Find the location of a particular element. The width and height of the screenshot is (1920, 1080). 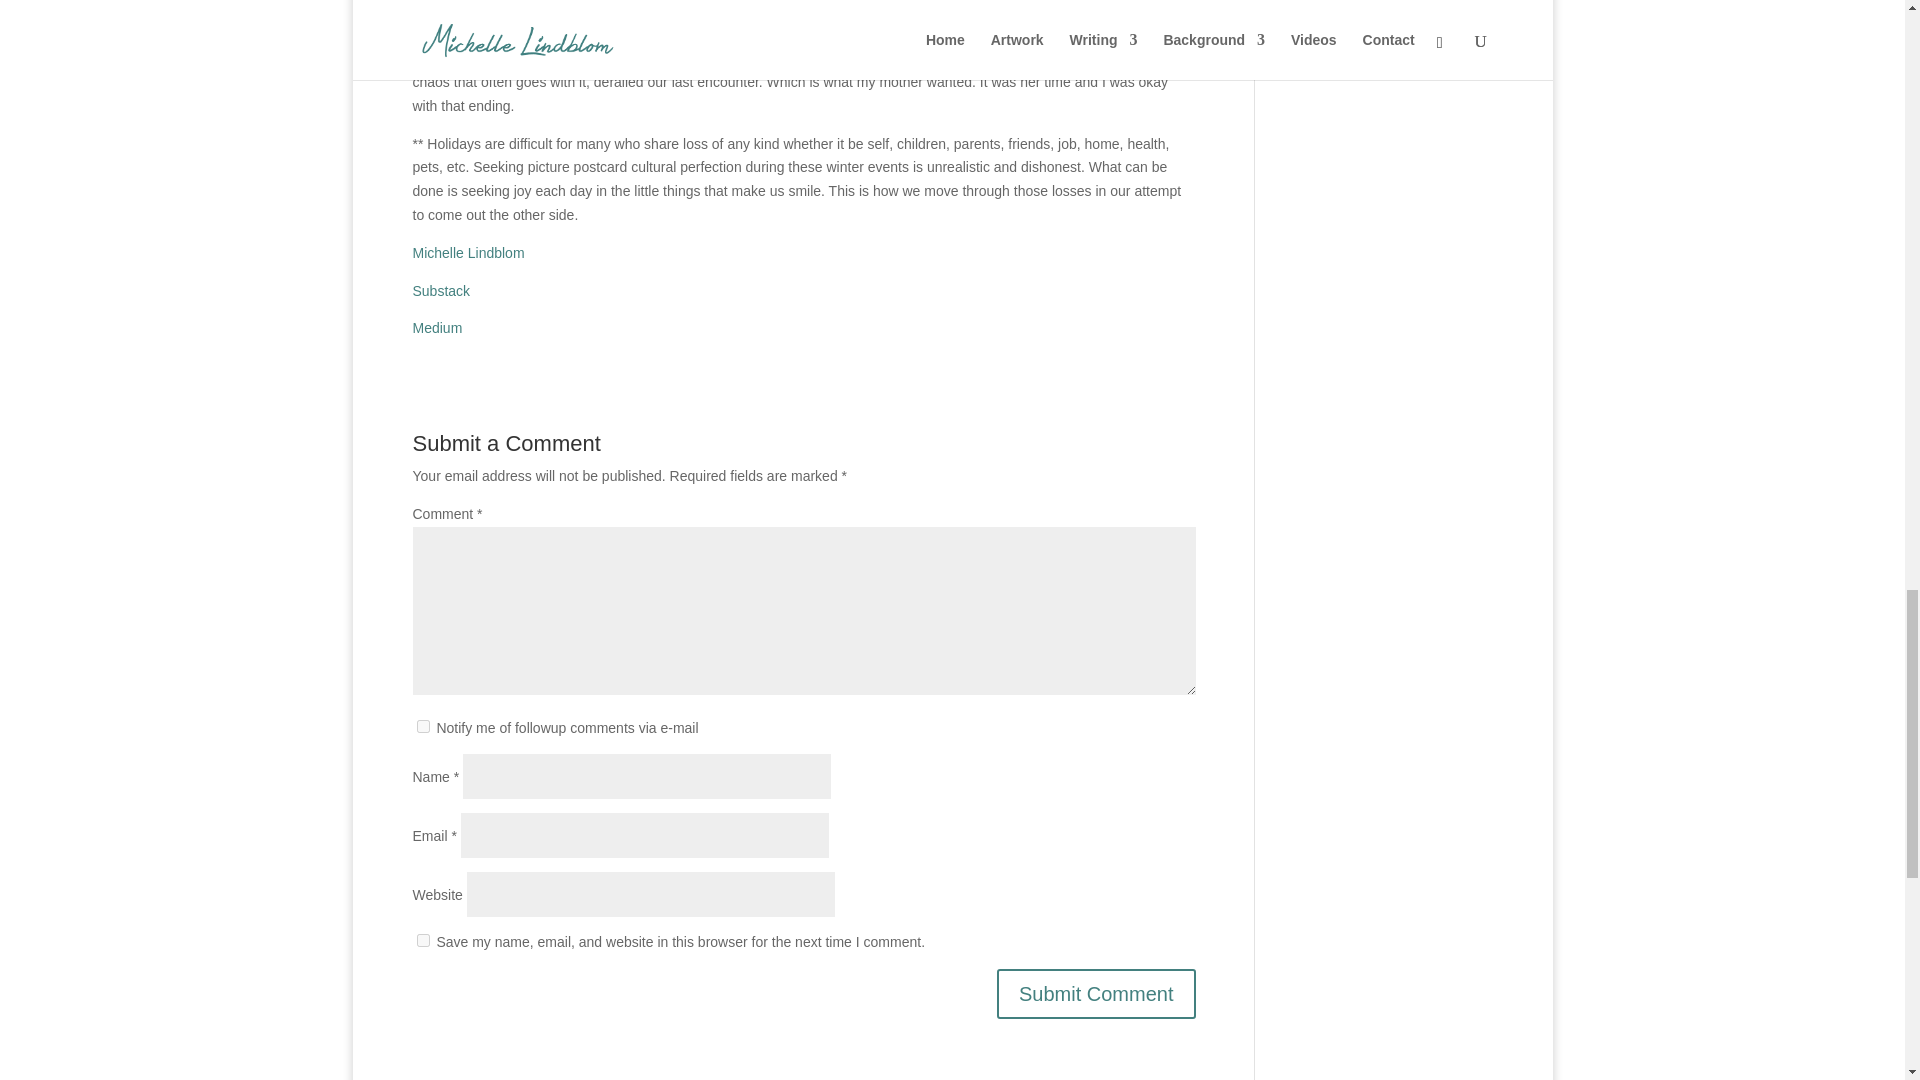

subscribe is located at coordinates (422, 726).